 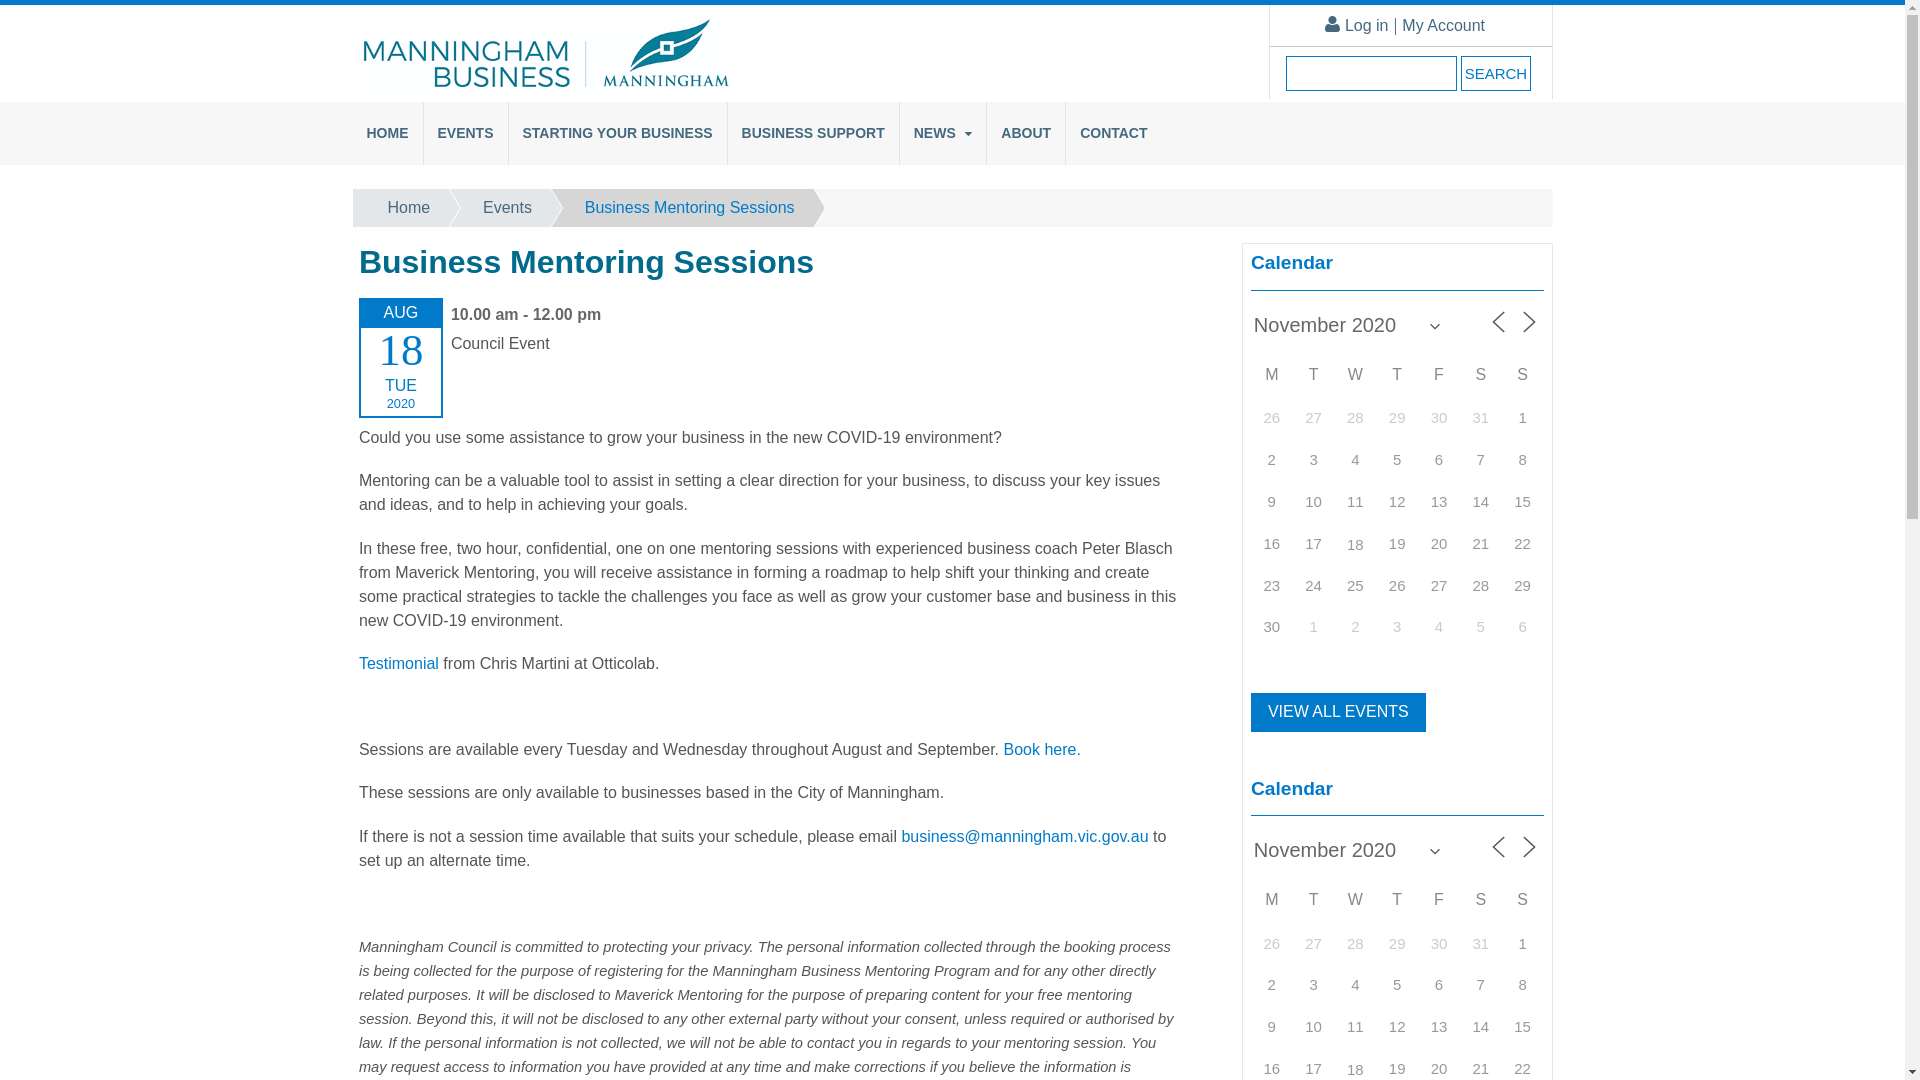 What do you see at coordinates (465, 134) in the screenshot?
I see `EVENTS` at bounding box center [465, 134].